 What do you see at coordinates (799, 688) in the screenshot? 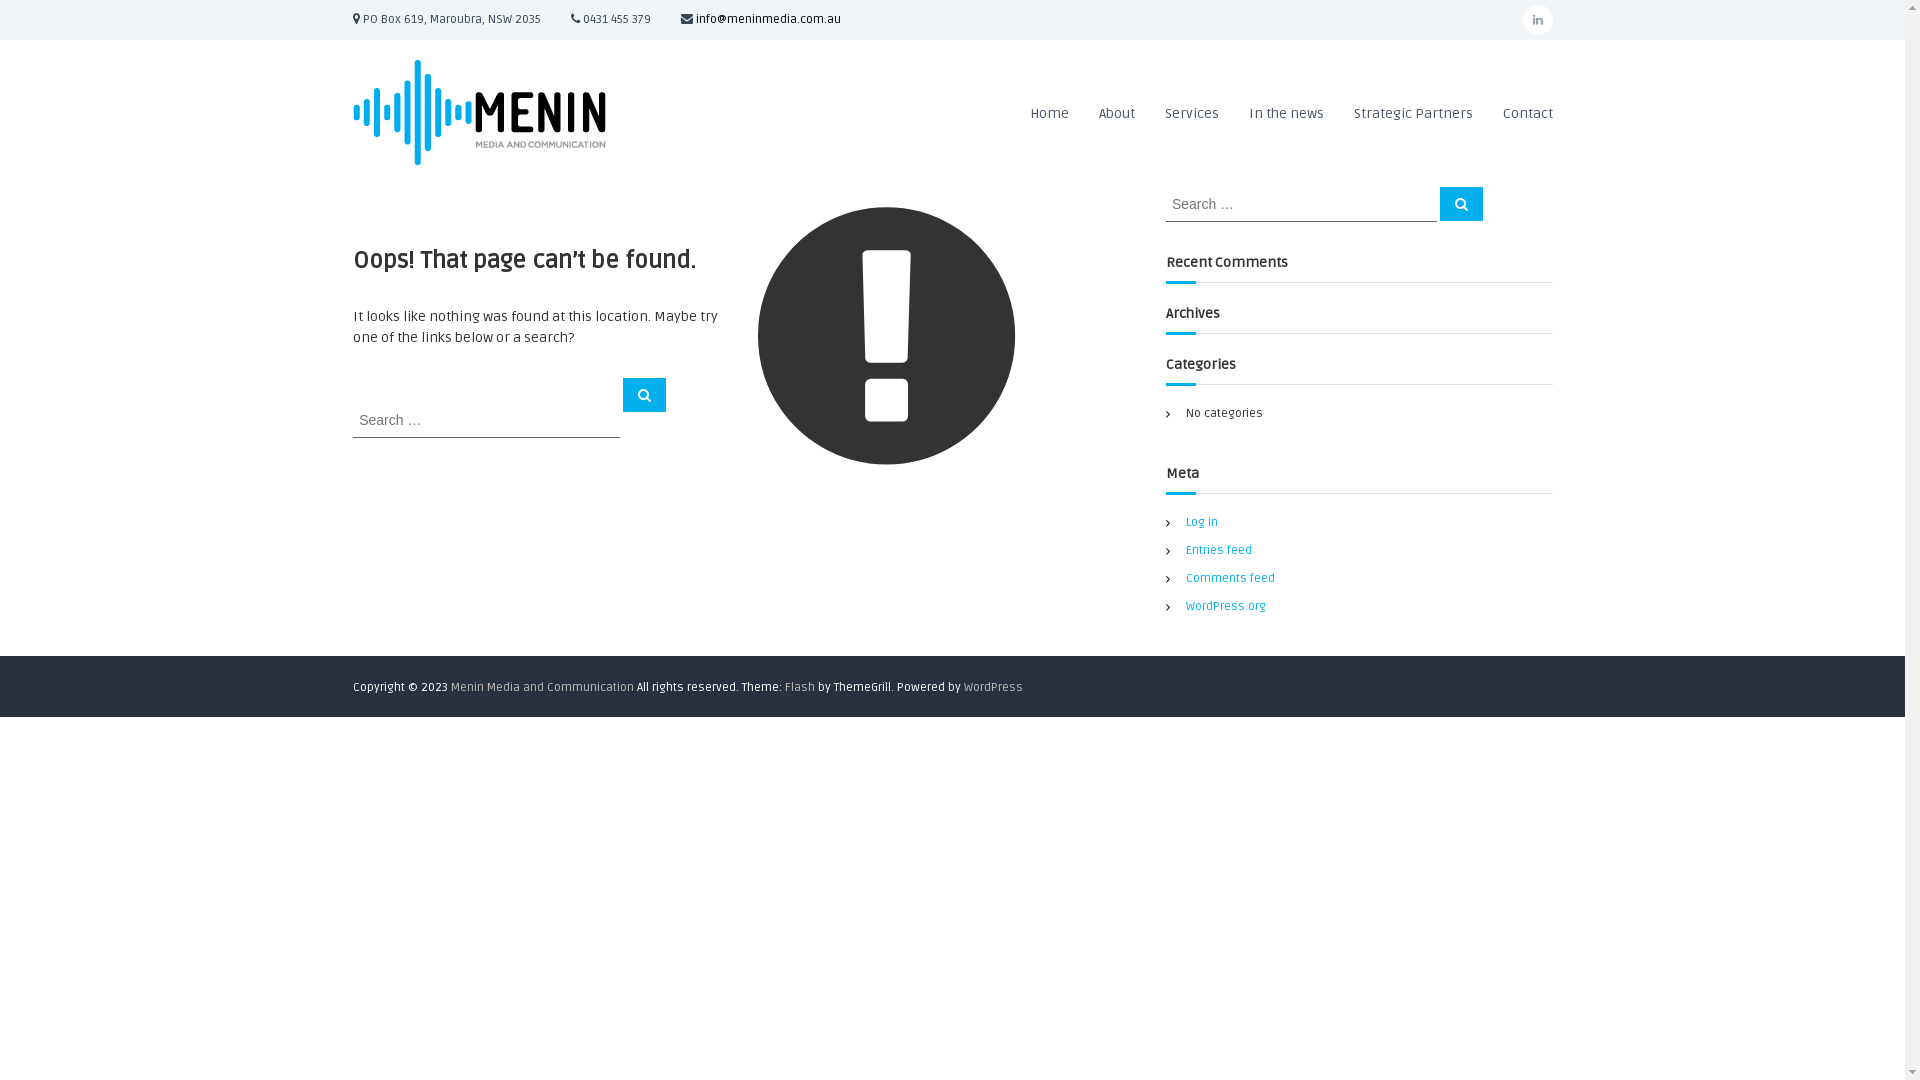
I see `Flash` at bounding box center [799, 688].